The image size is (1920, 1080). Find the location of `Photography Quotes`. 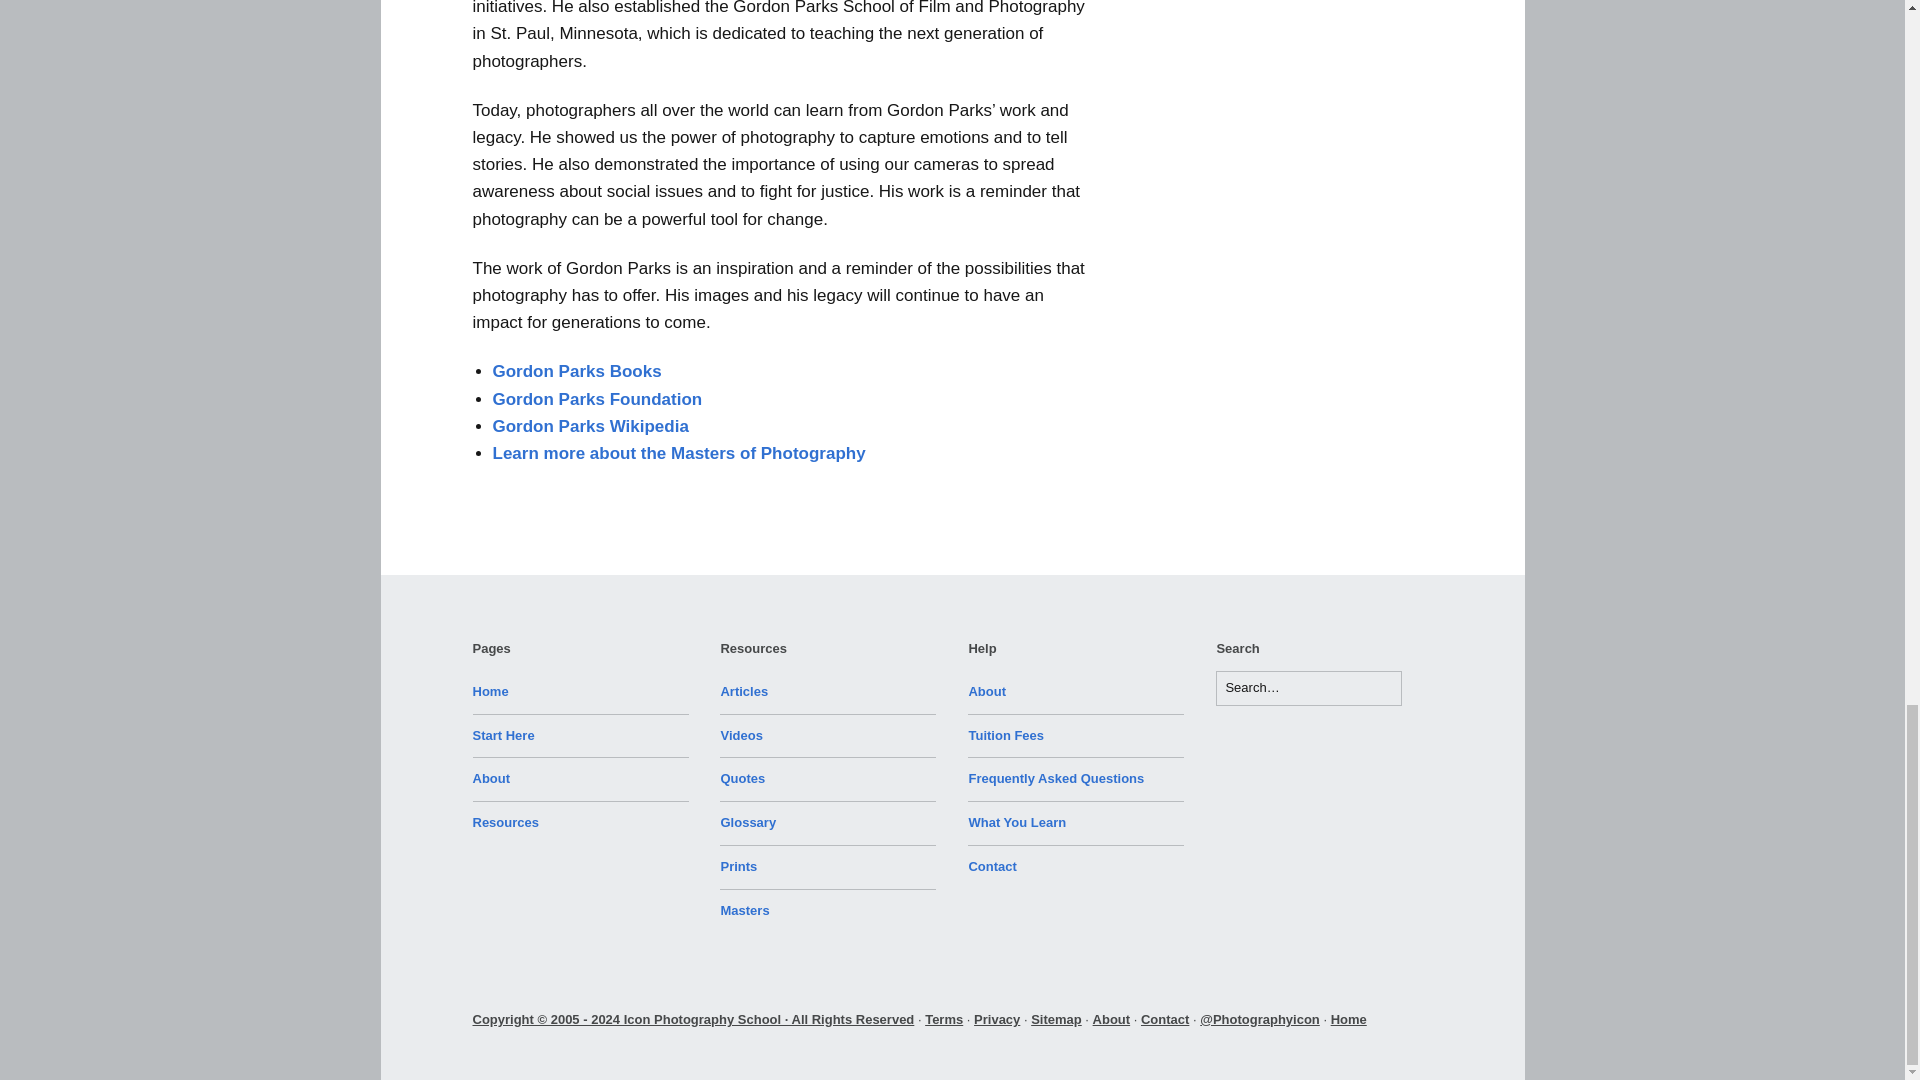

Photography Quotes is located at coordinates (742, 778).